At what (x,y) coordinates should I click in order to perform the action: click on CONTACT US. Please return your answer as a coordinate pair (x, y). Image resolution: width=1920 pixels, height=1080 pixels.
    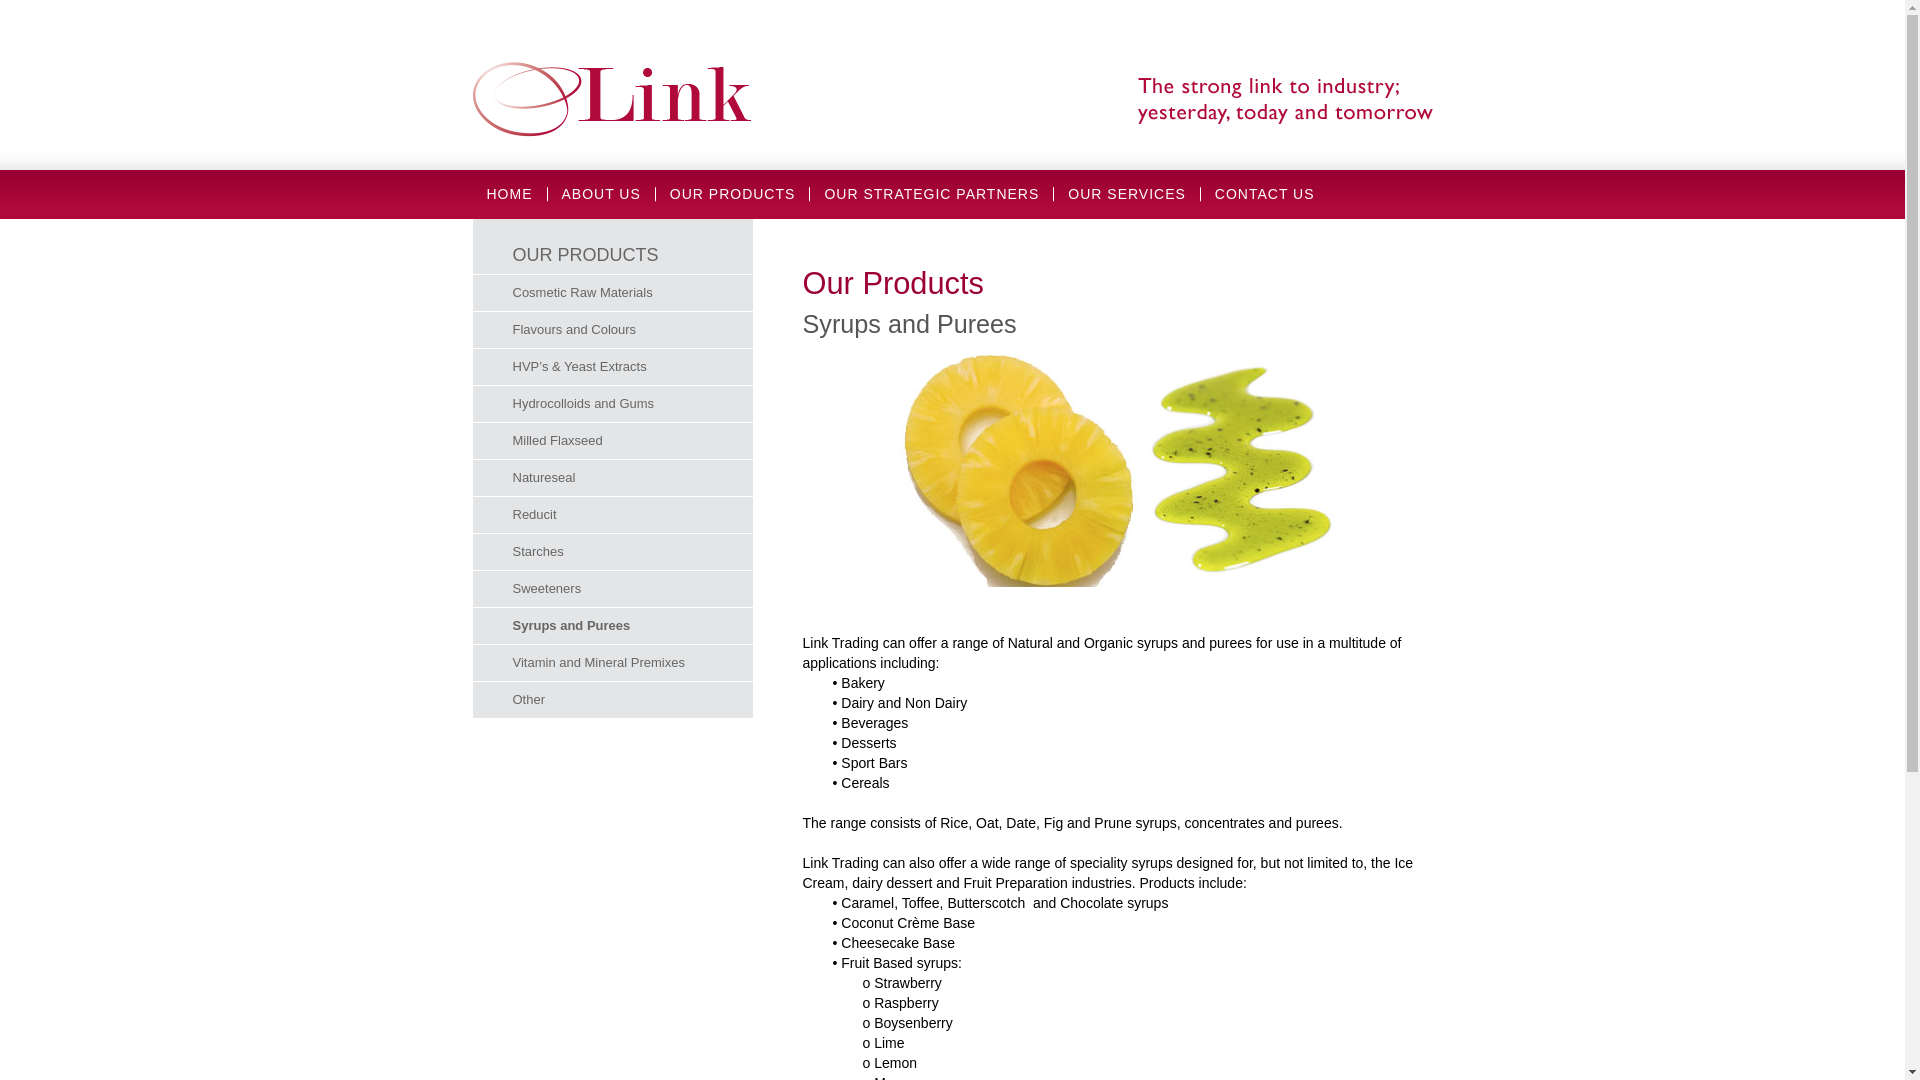
    Looking at the image, I should click on (1265, 194).